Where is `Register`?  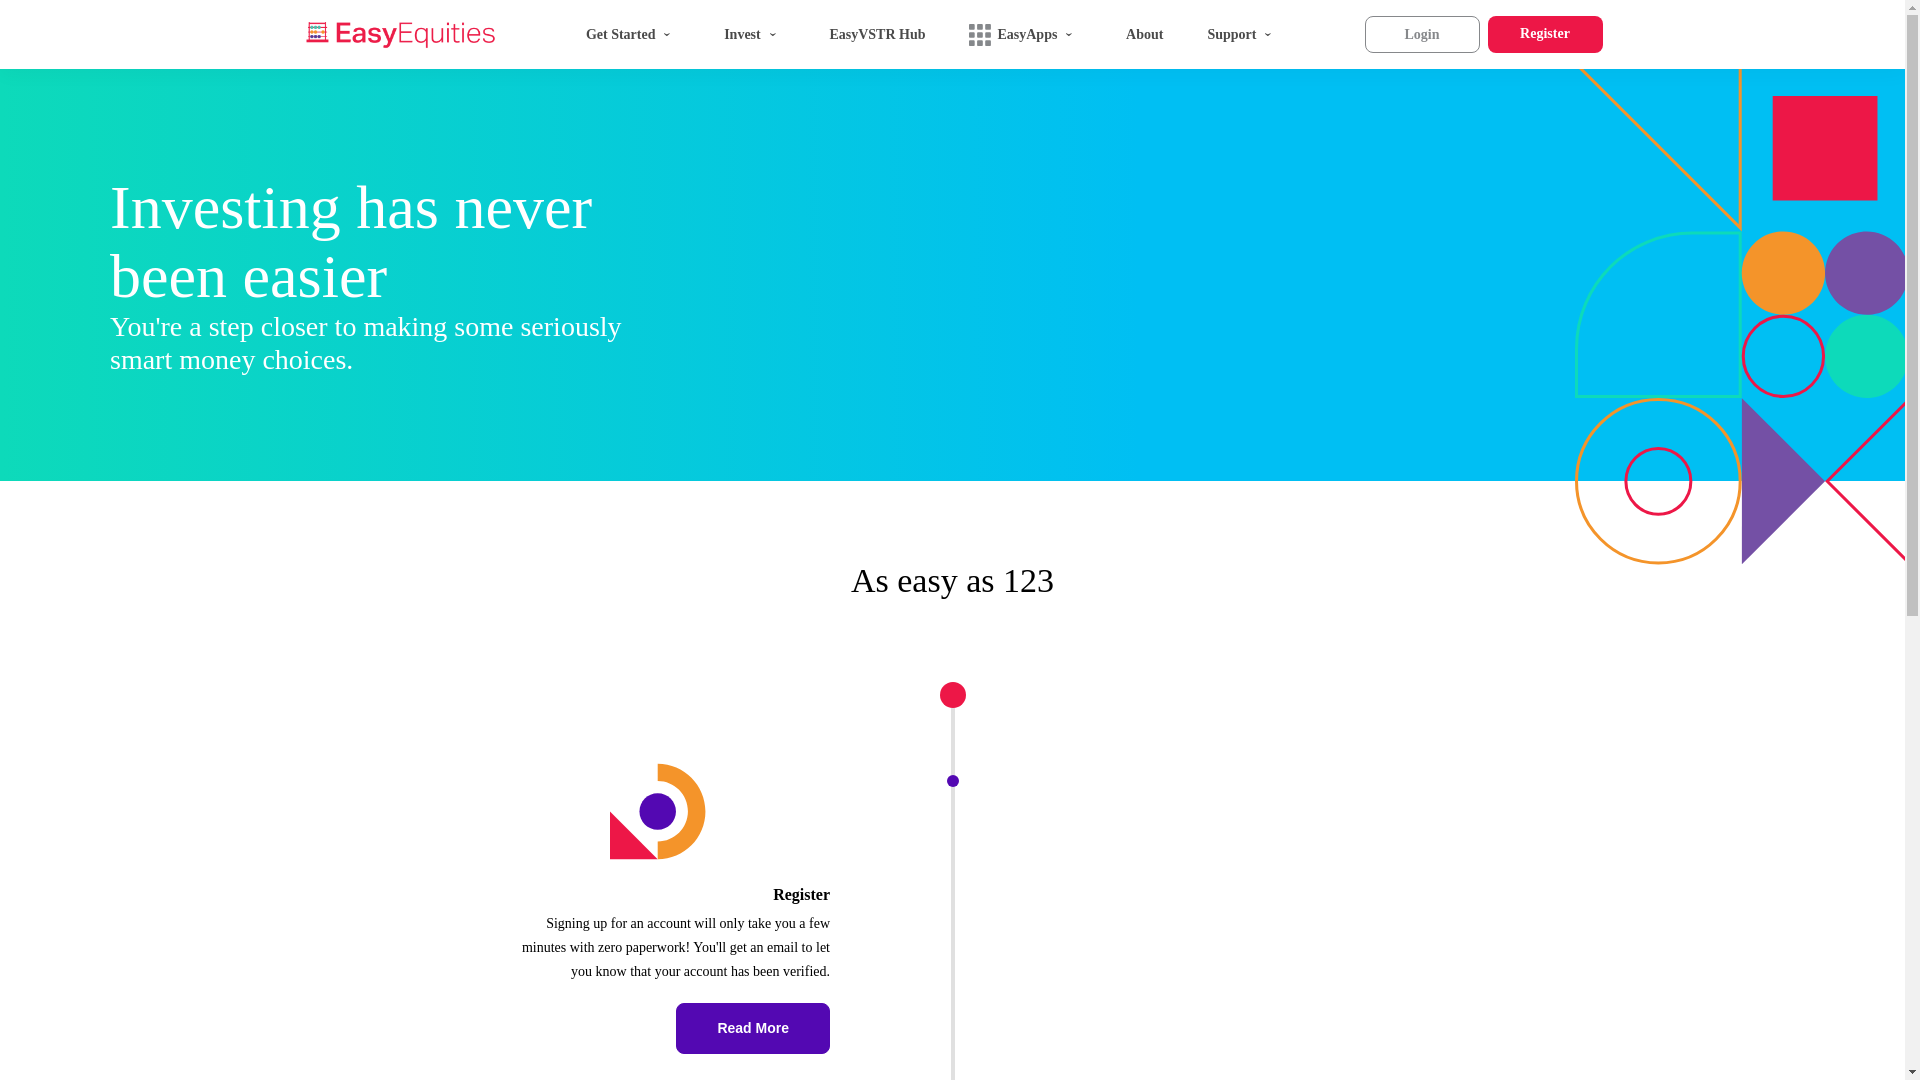 Register is located at coordinates (1546, 34).